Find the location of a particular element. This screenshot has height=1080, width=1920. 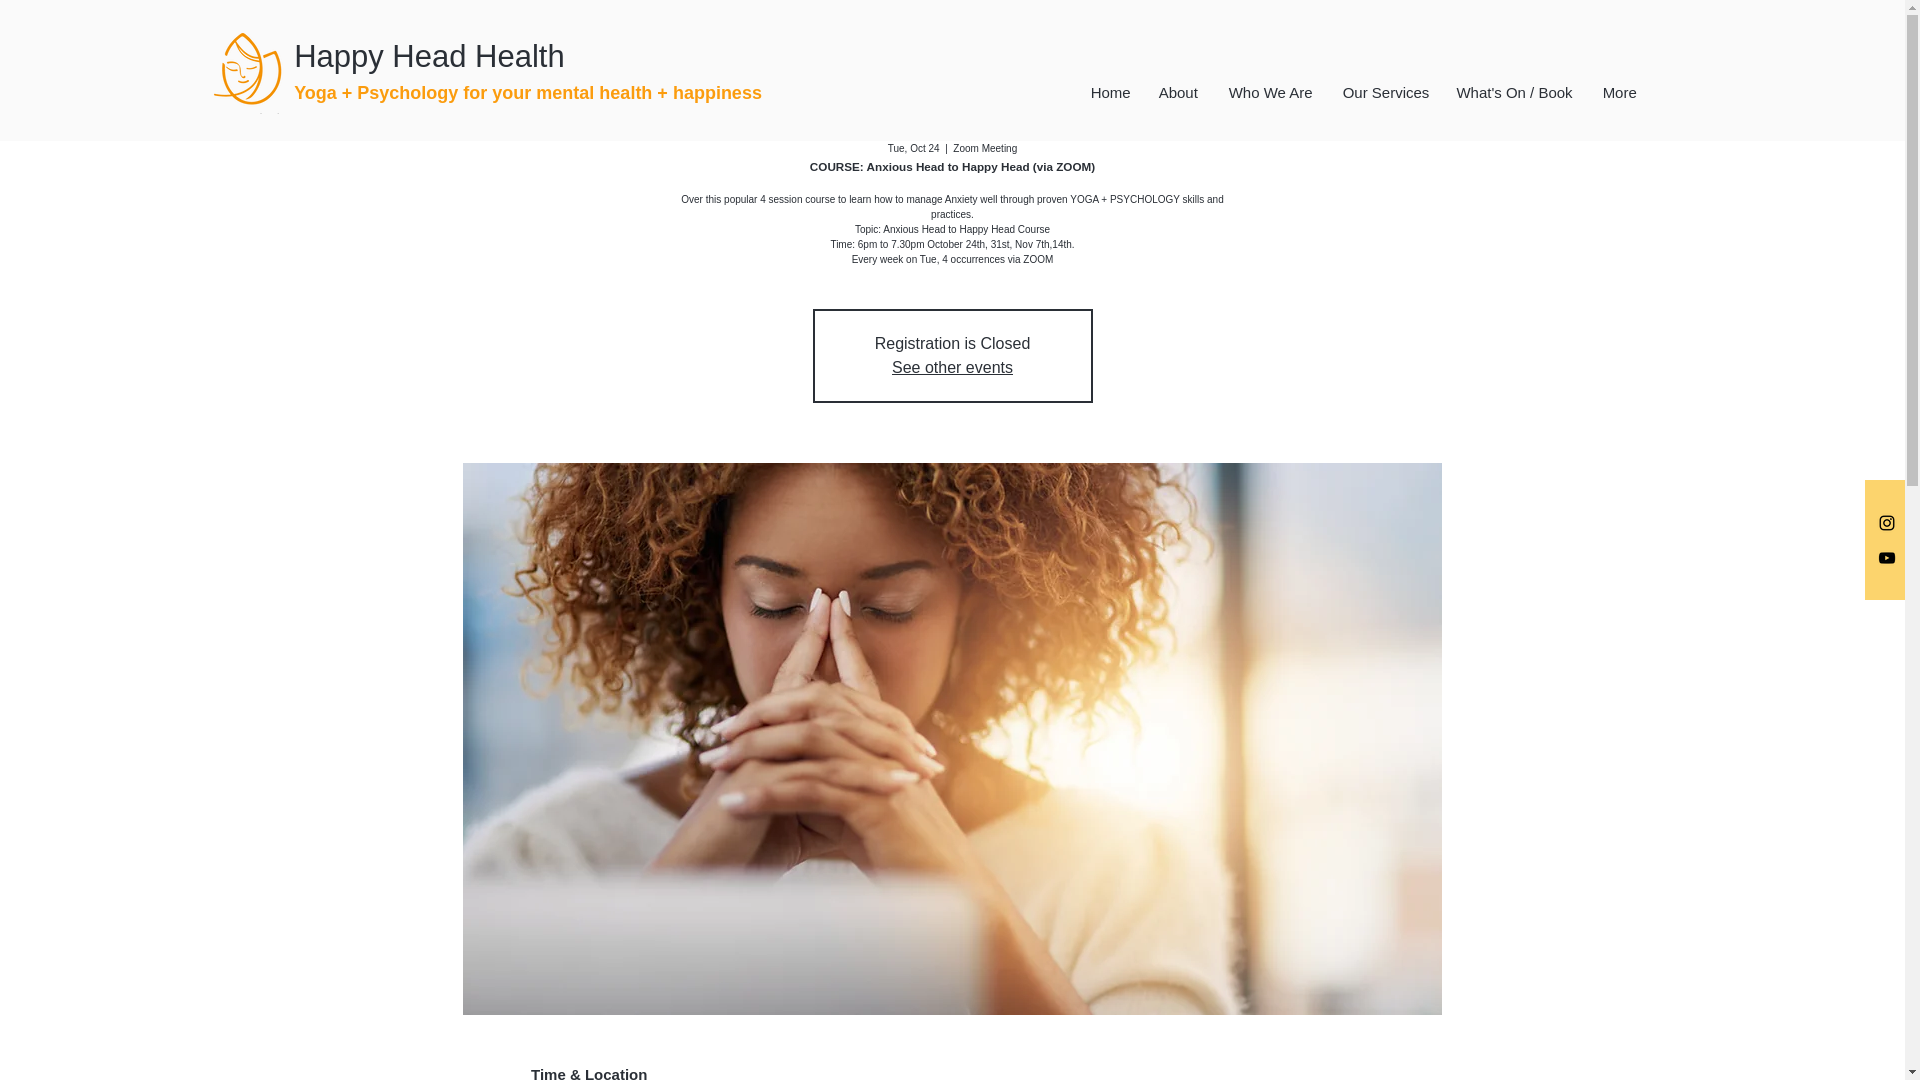

See other events is located at coordinates (952, 366).